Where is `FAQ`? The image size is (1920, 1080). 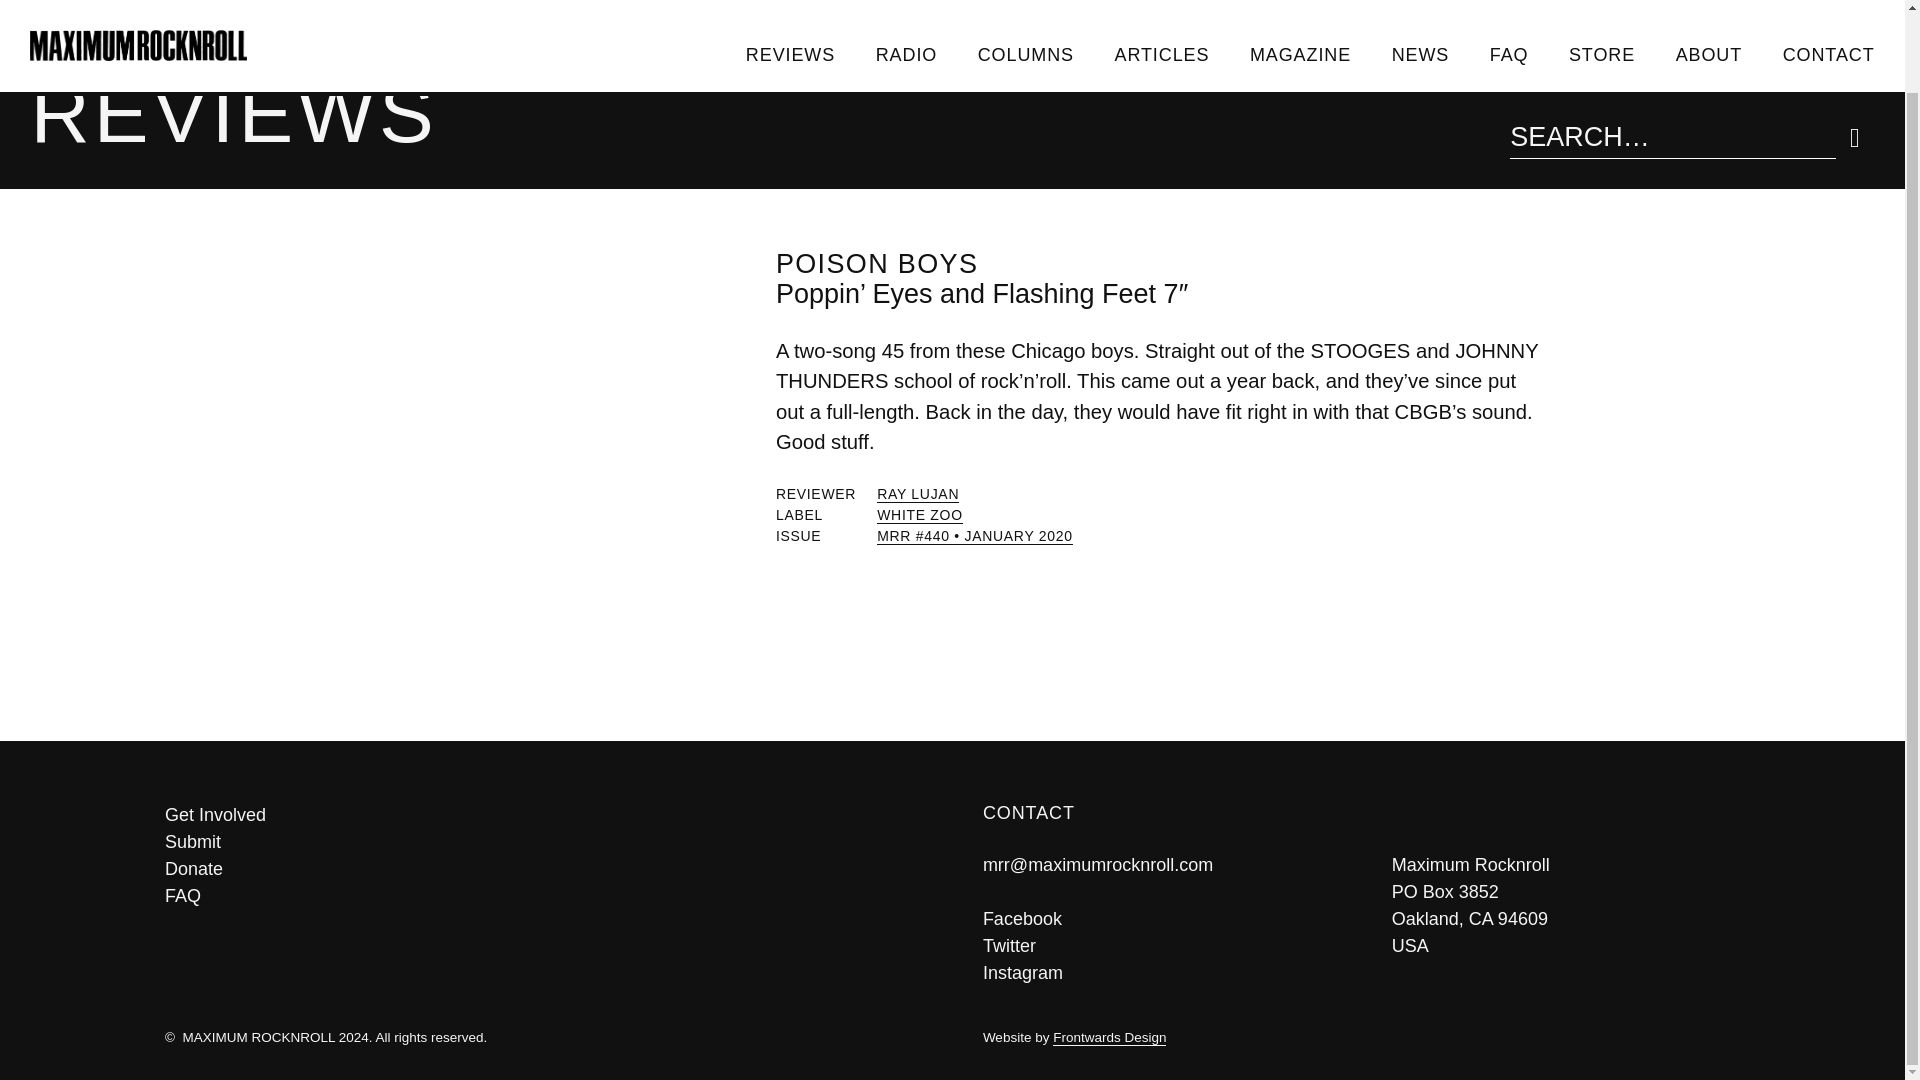 FAQ is located at coordinates (543, 896).